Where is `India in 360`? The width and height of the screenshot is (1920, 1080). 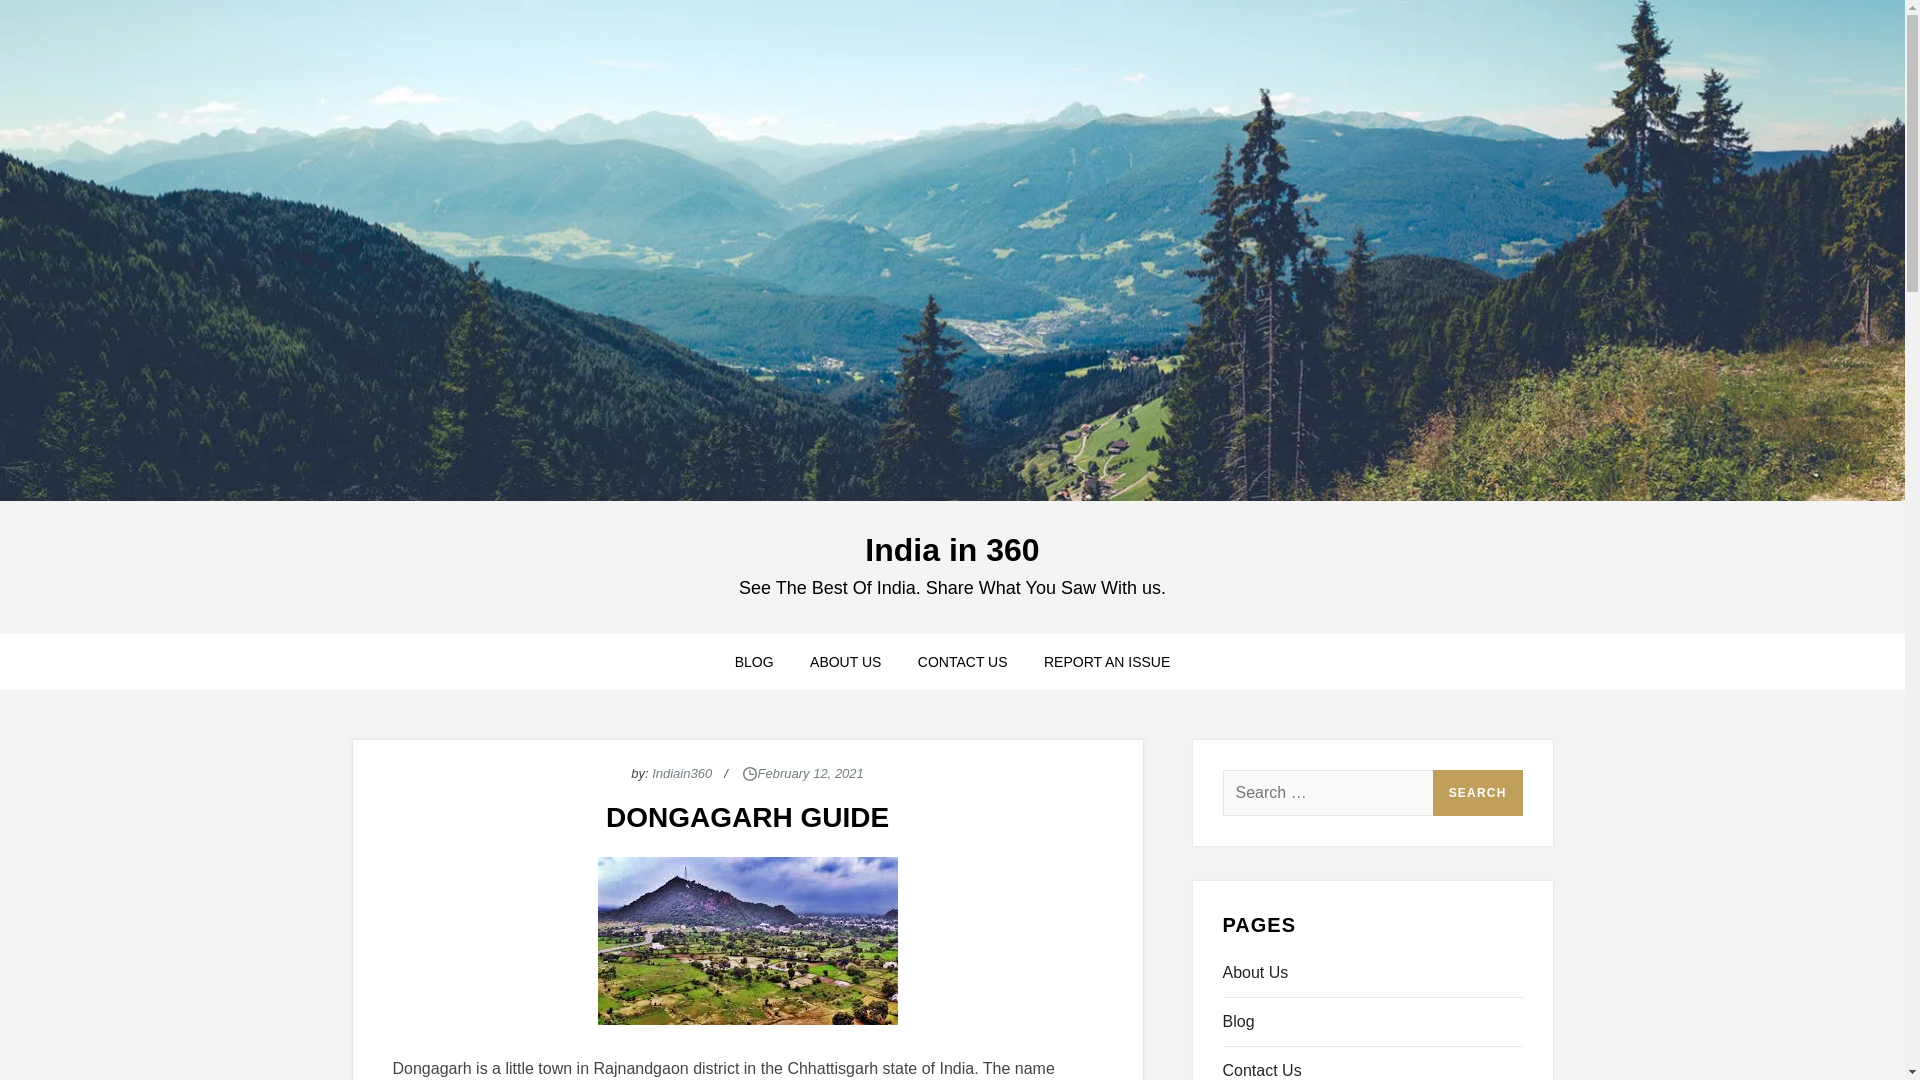 India in 360 is located at coordinates (952, 550).